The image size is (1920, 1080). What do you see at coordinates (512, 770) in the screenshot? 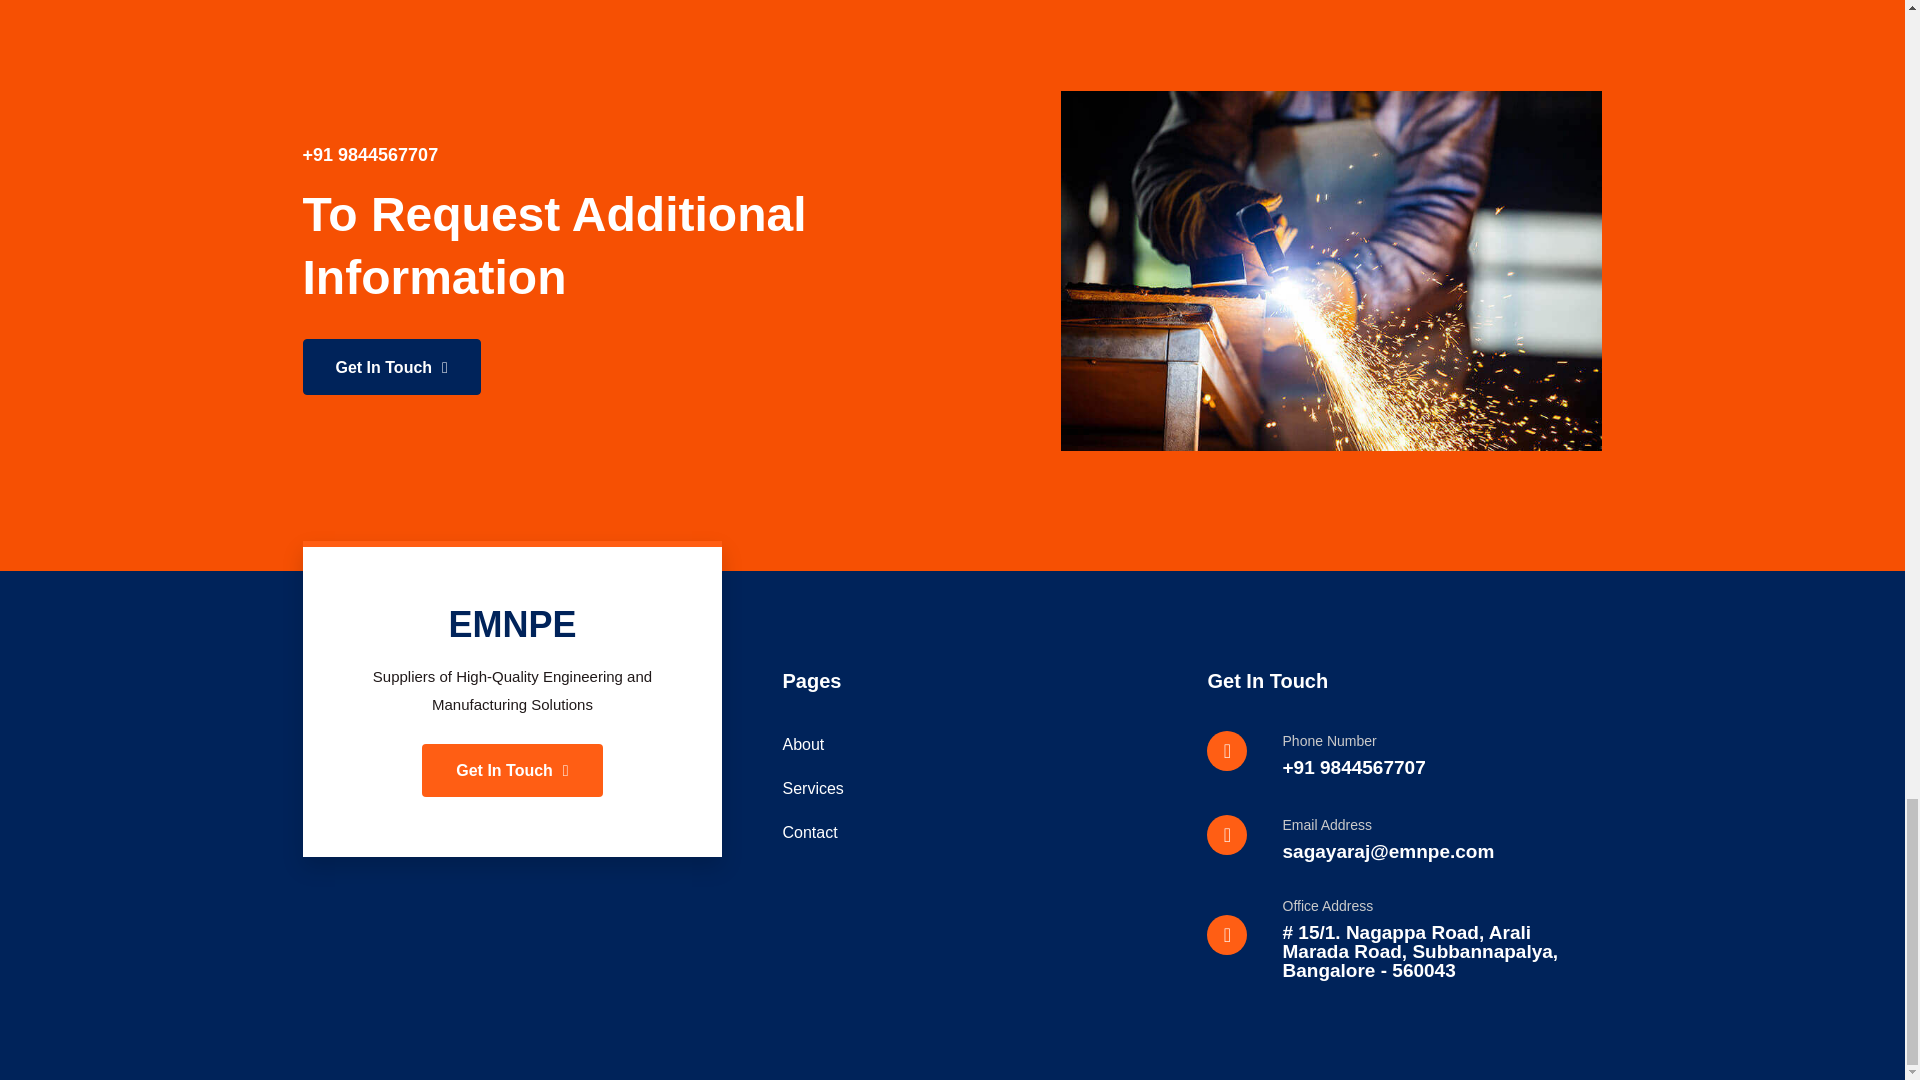
I see `Get In Touch` at bounding box center [512, 770].